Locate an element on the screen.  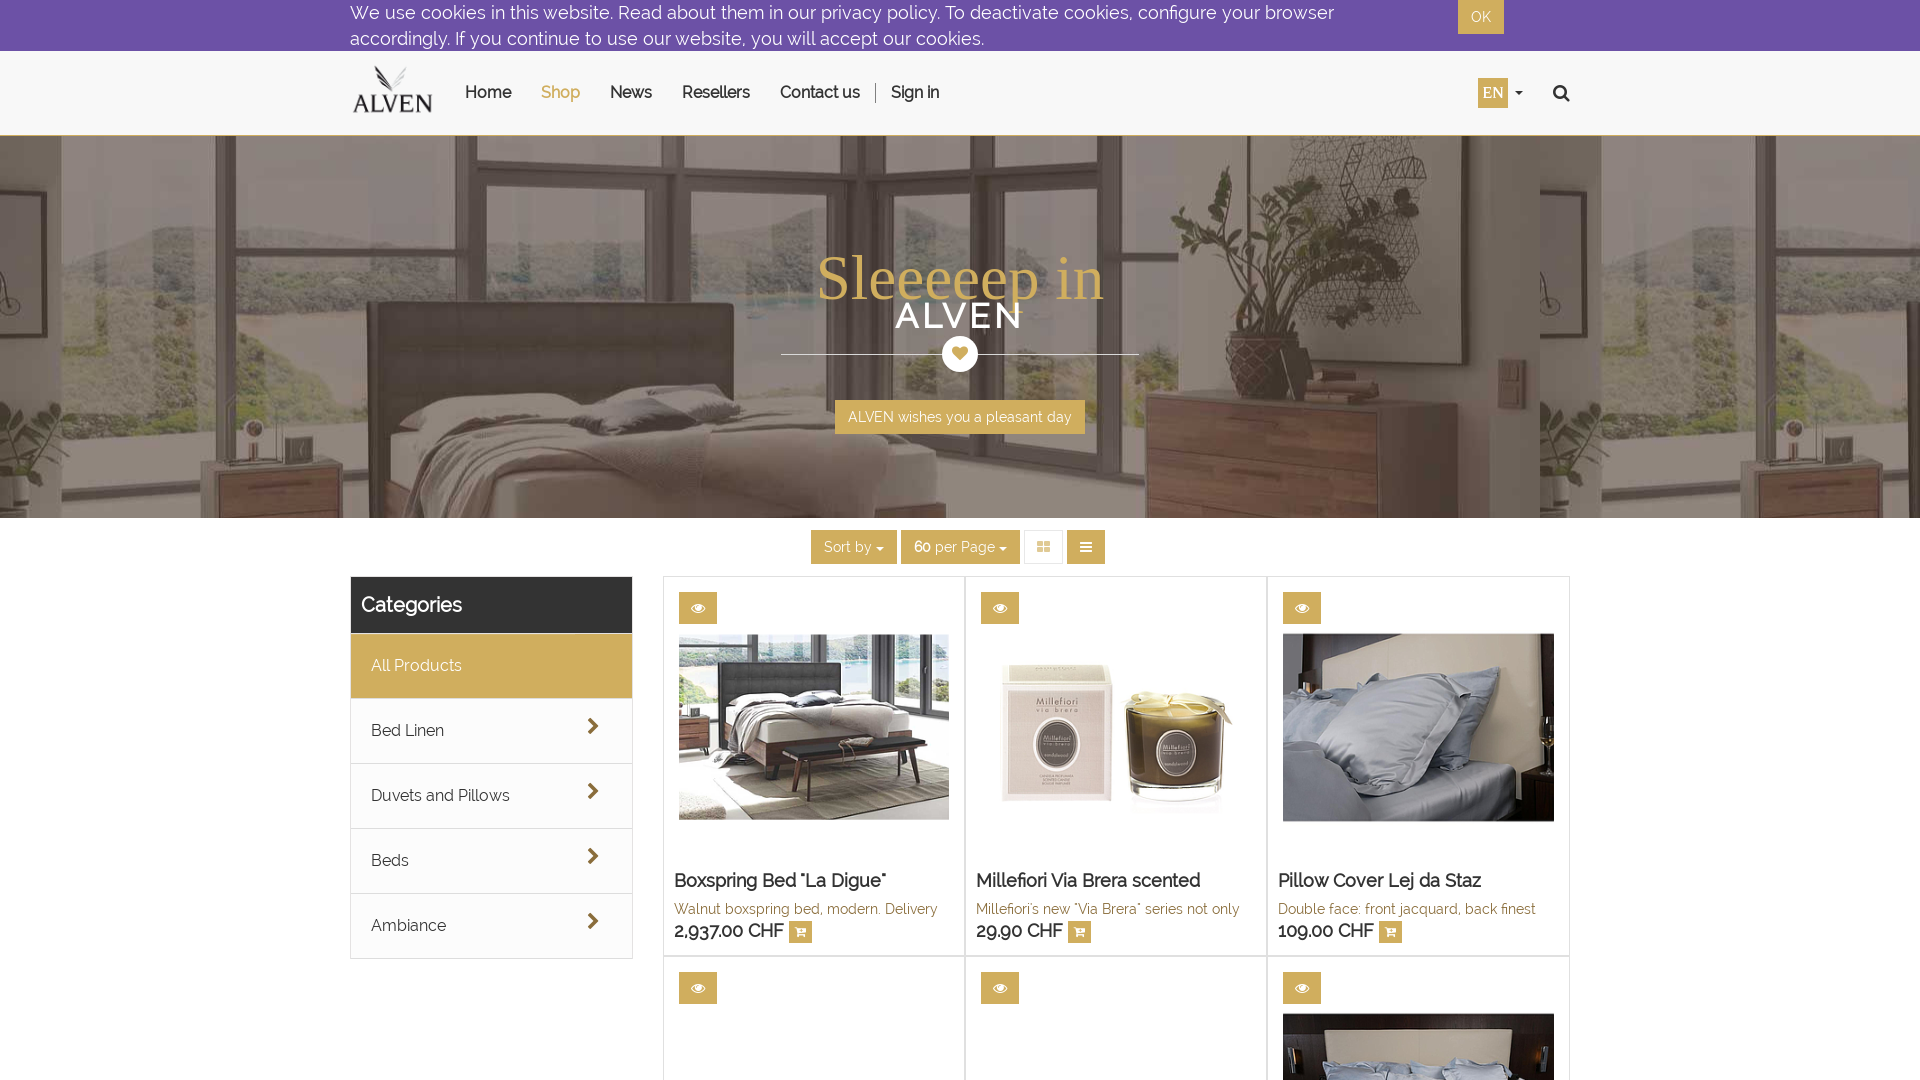
Alven GmbH is located at coordinates (392, 94).